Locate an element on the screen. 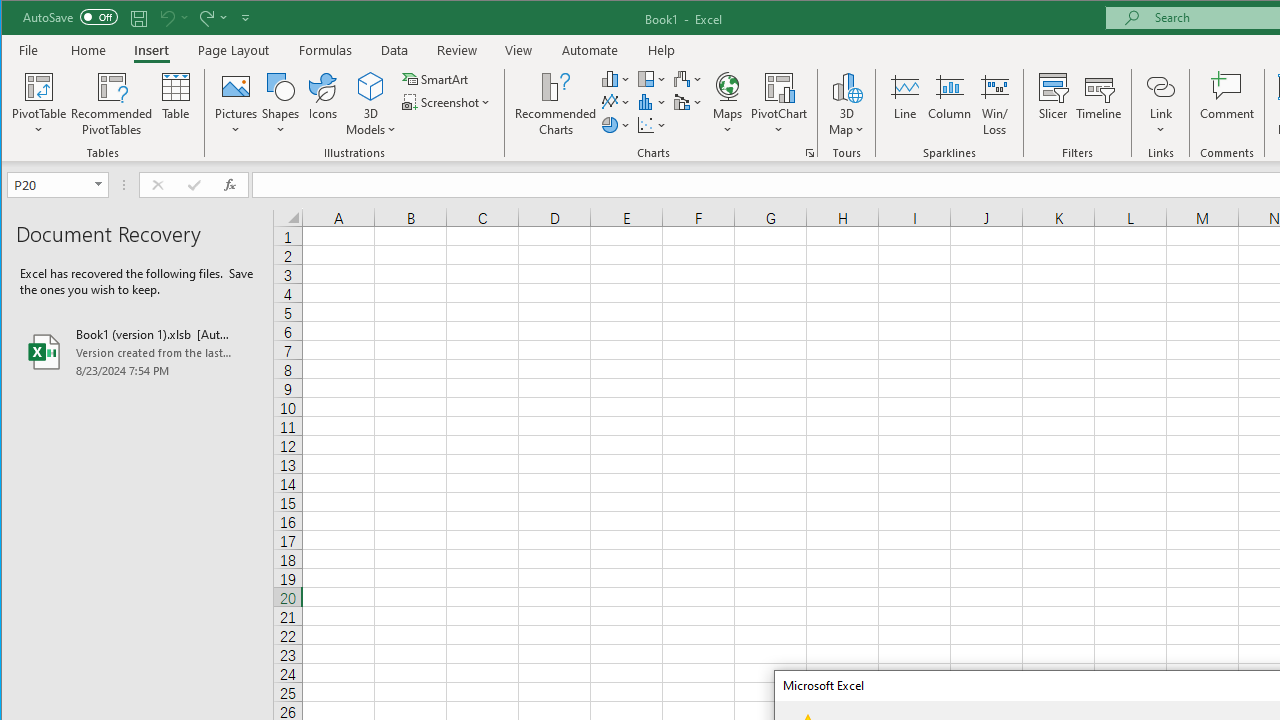 The width and height of the screenshot is (1280, 720). Insert Statistic Chart is located at coordinates (652, 102).